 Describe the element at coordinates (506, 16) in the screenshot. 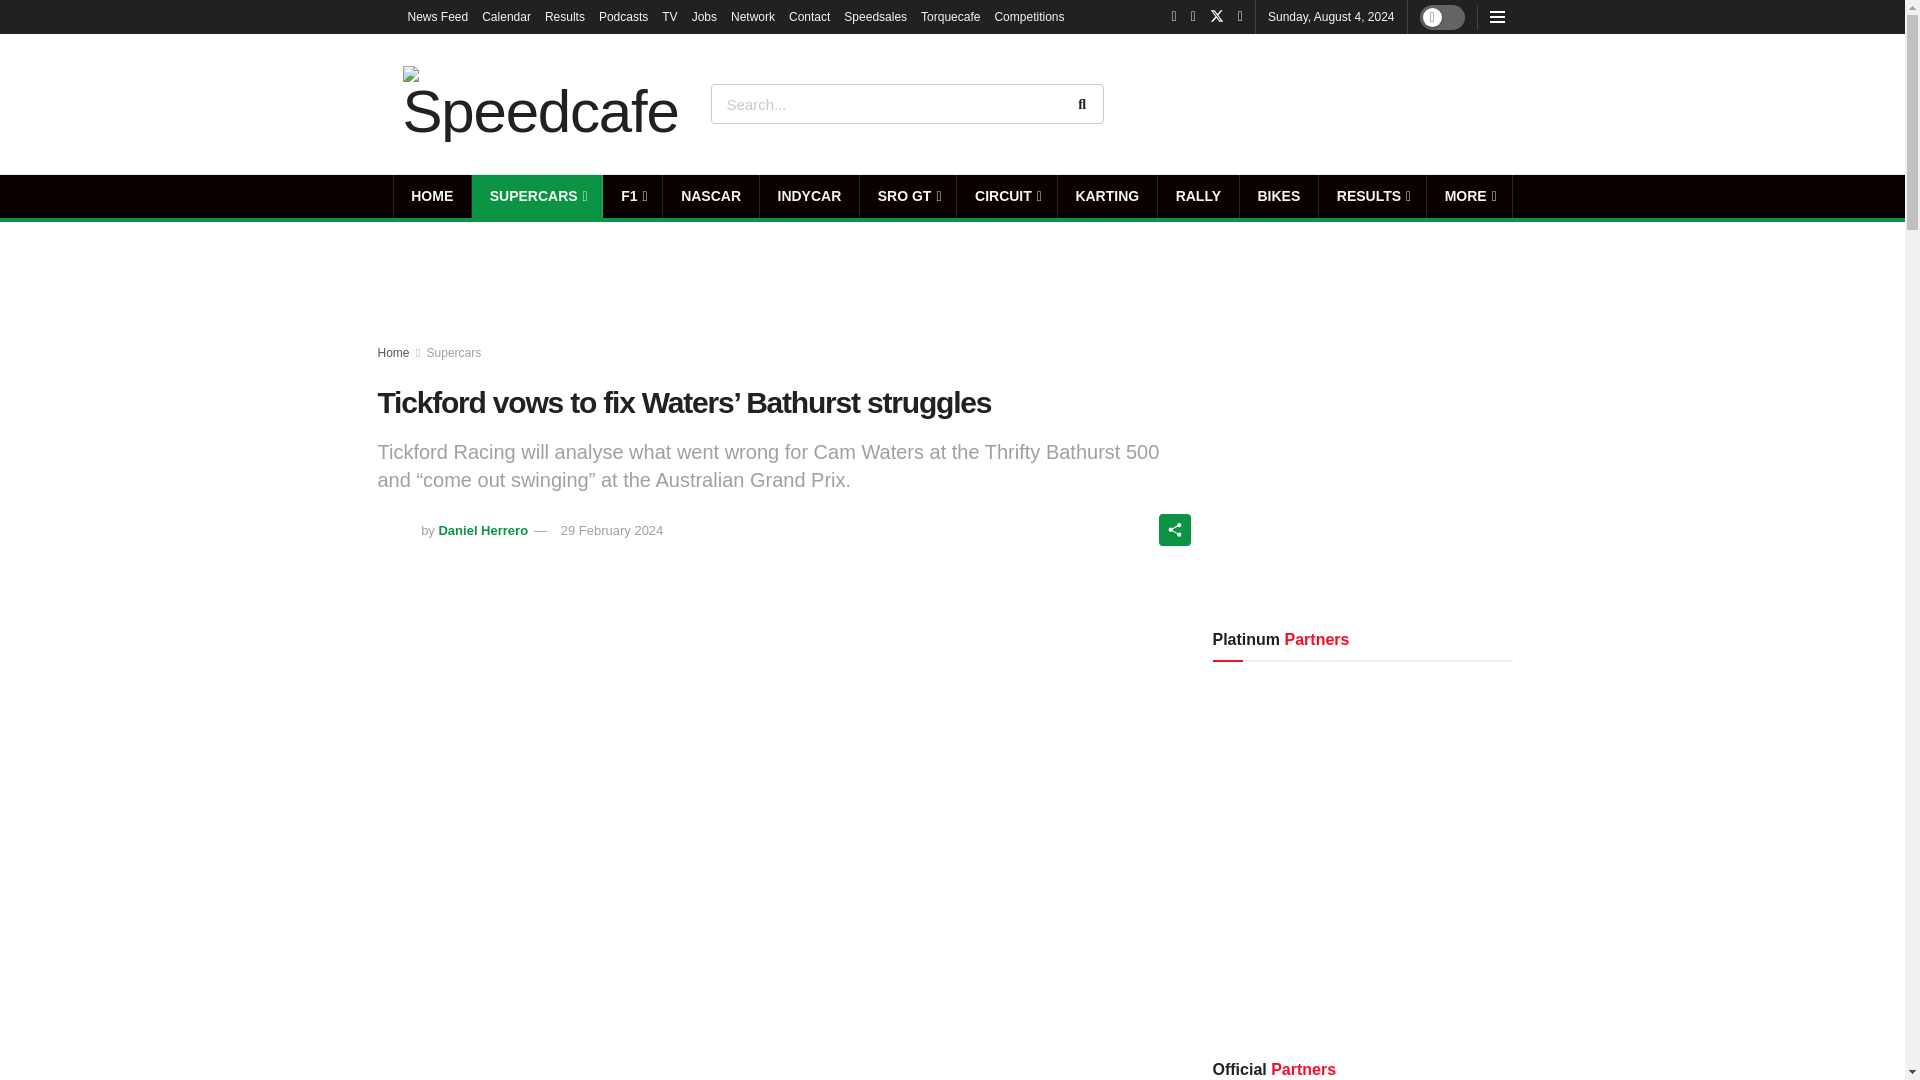

I see `Calendar` at that location.